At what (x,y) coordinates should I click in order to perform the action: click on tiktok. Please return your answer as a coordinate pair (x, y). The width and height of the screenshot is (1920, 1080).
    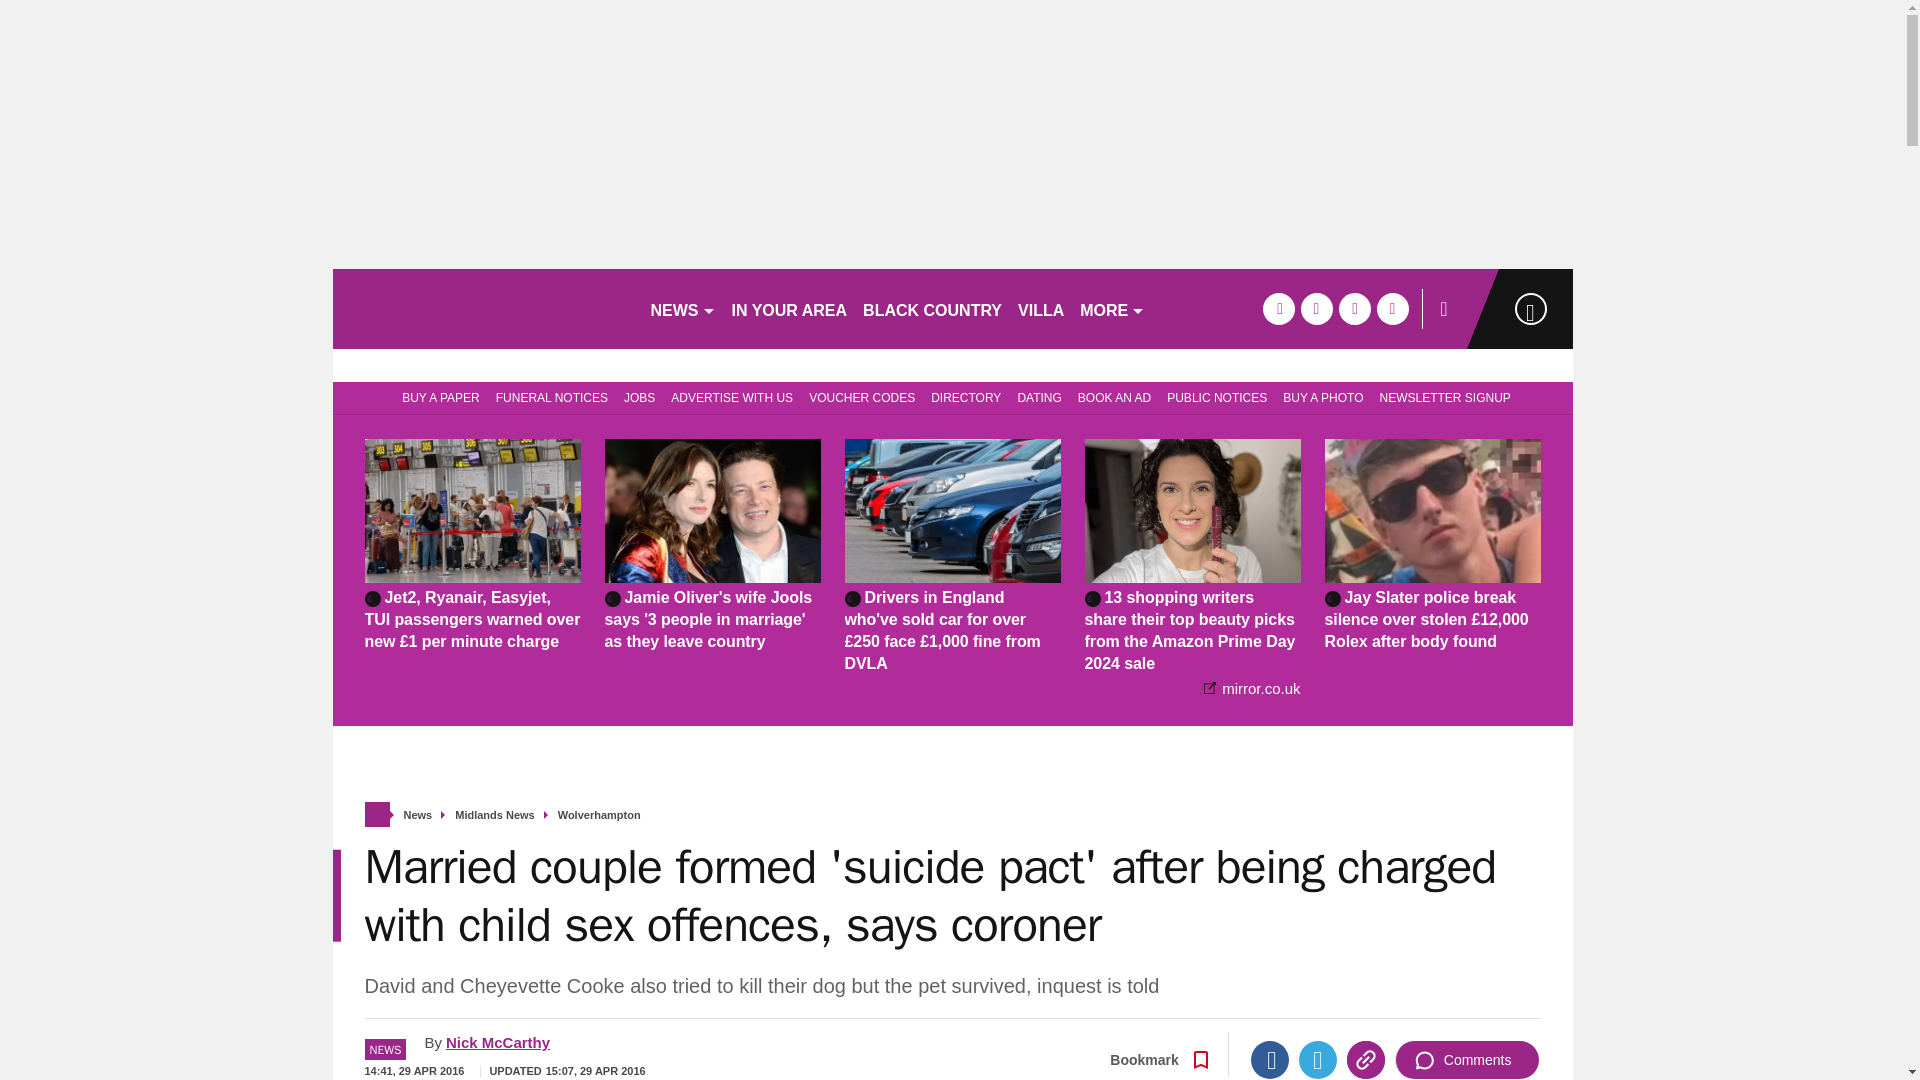
    Looking at the image, I should click on (1354, 308).